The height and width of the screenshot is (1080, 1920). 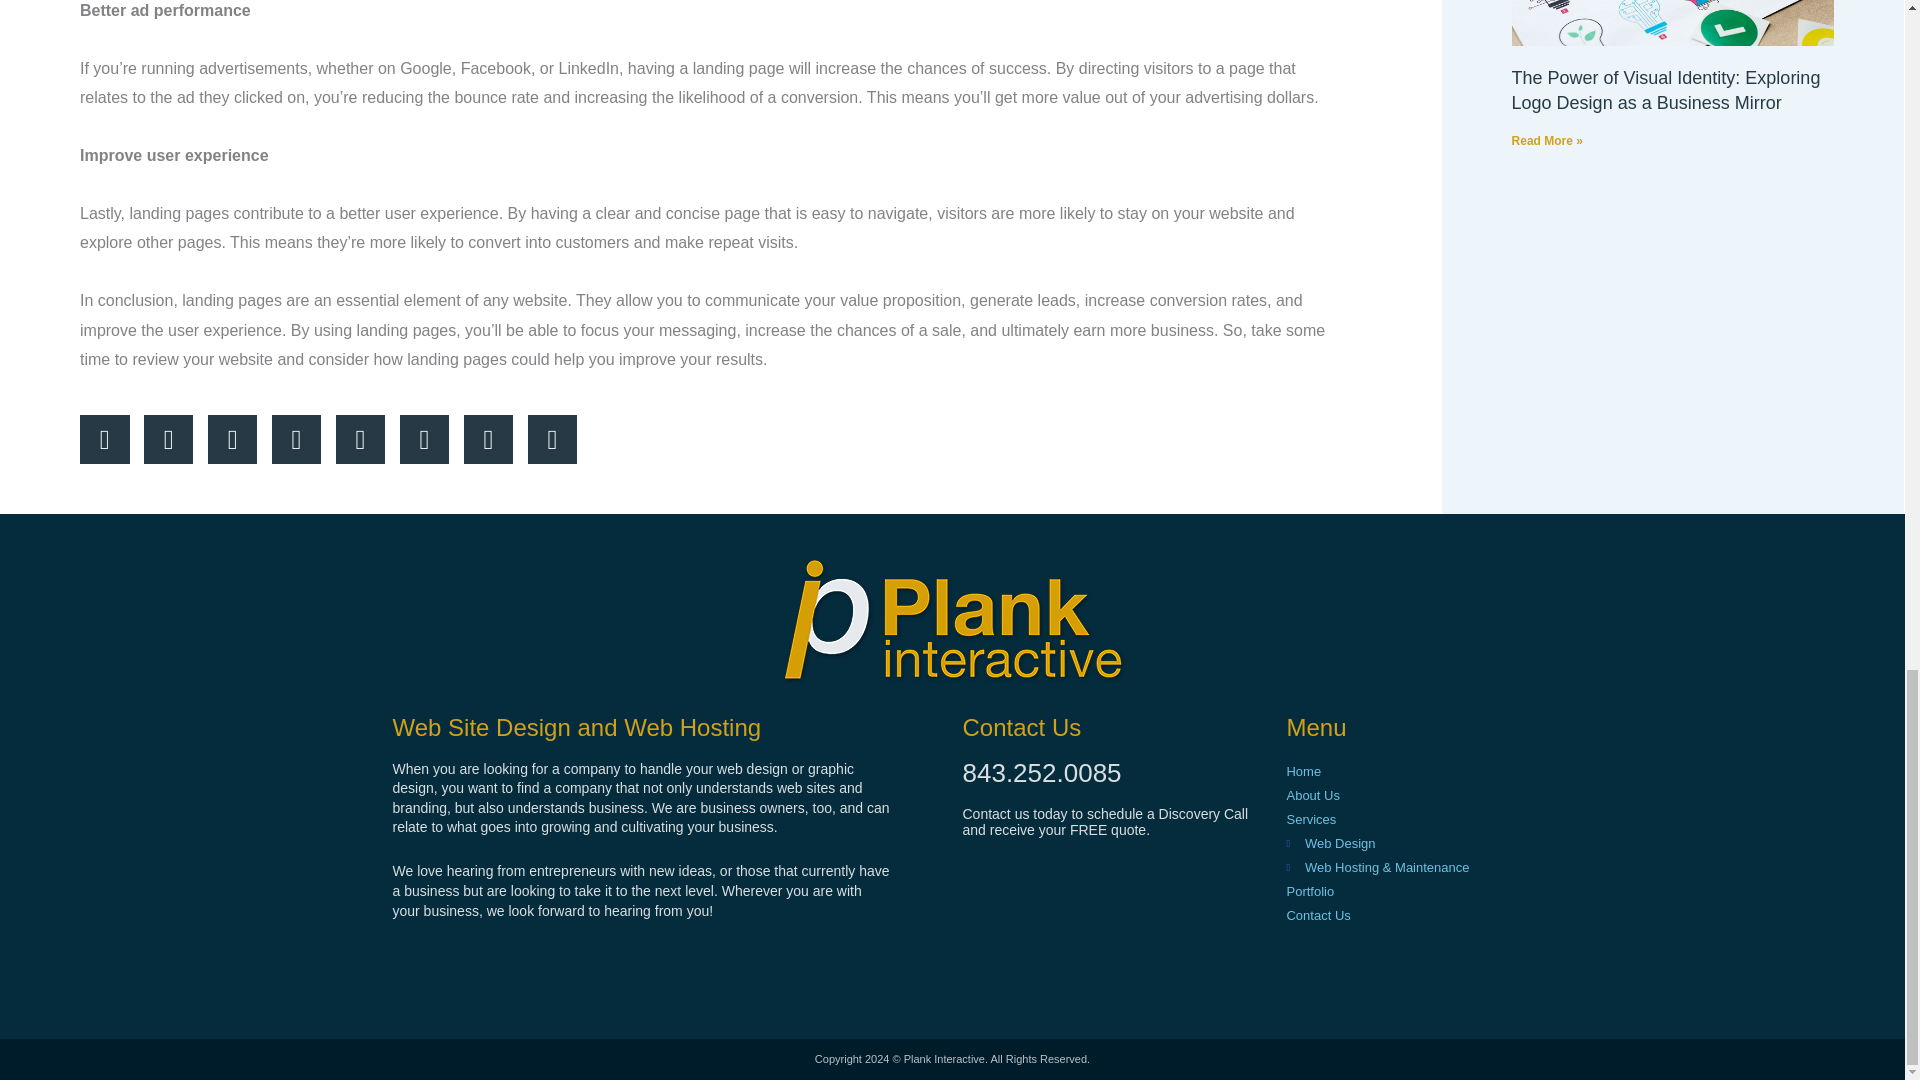 I want to click on Share on email, so click(x=488, y=438).